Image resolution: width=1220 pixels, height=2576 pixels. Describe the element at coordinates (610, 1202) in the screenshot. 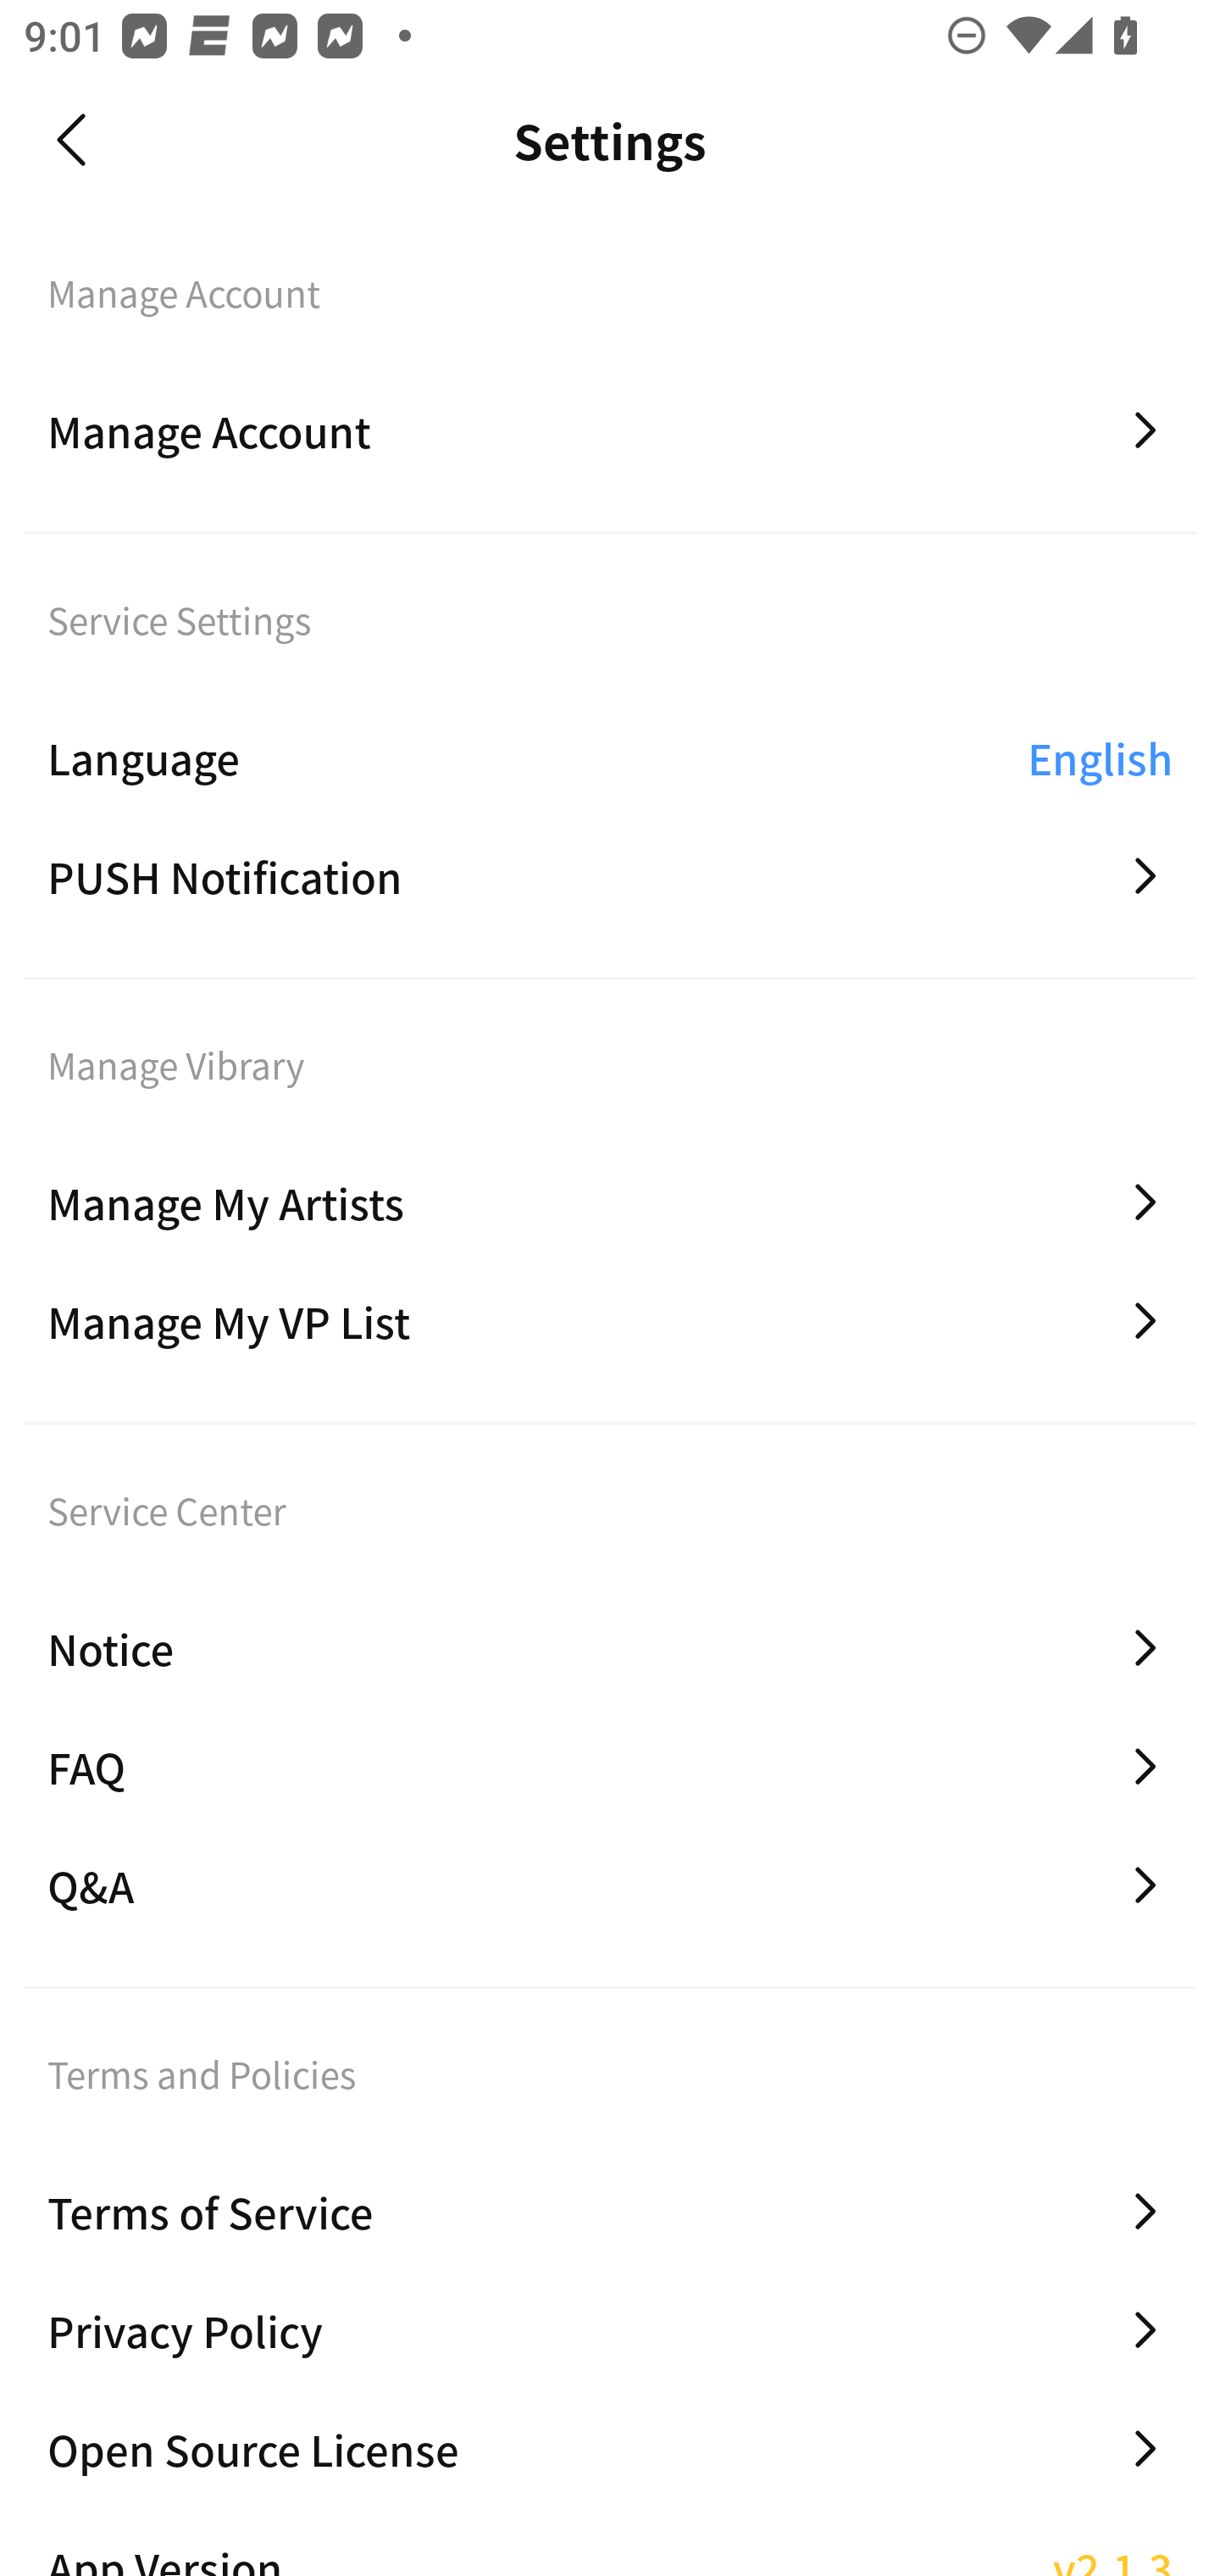

I see `Manage My Artists` at that location.